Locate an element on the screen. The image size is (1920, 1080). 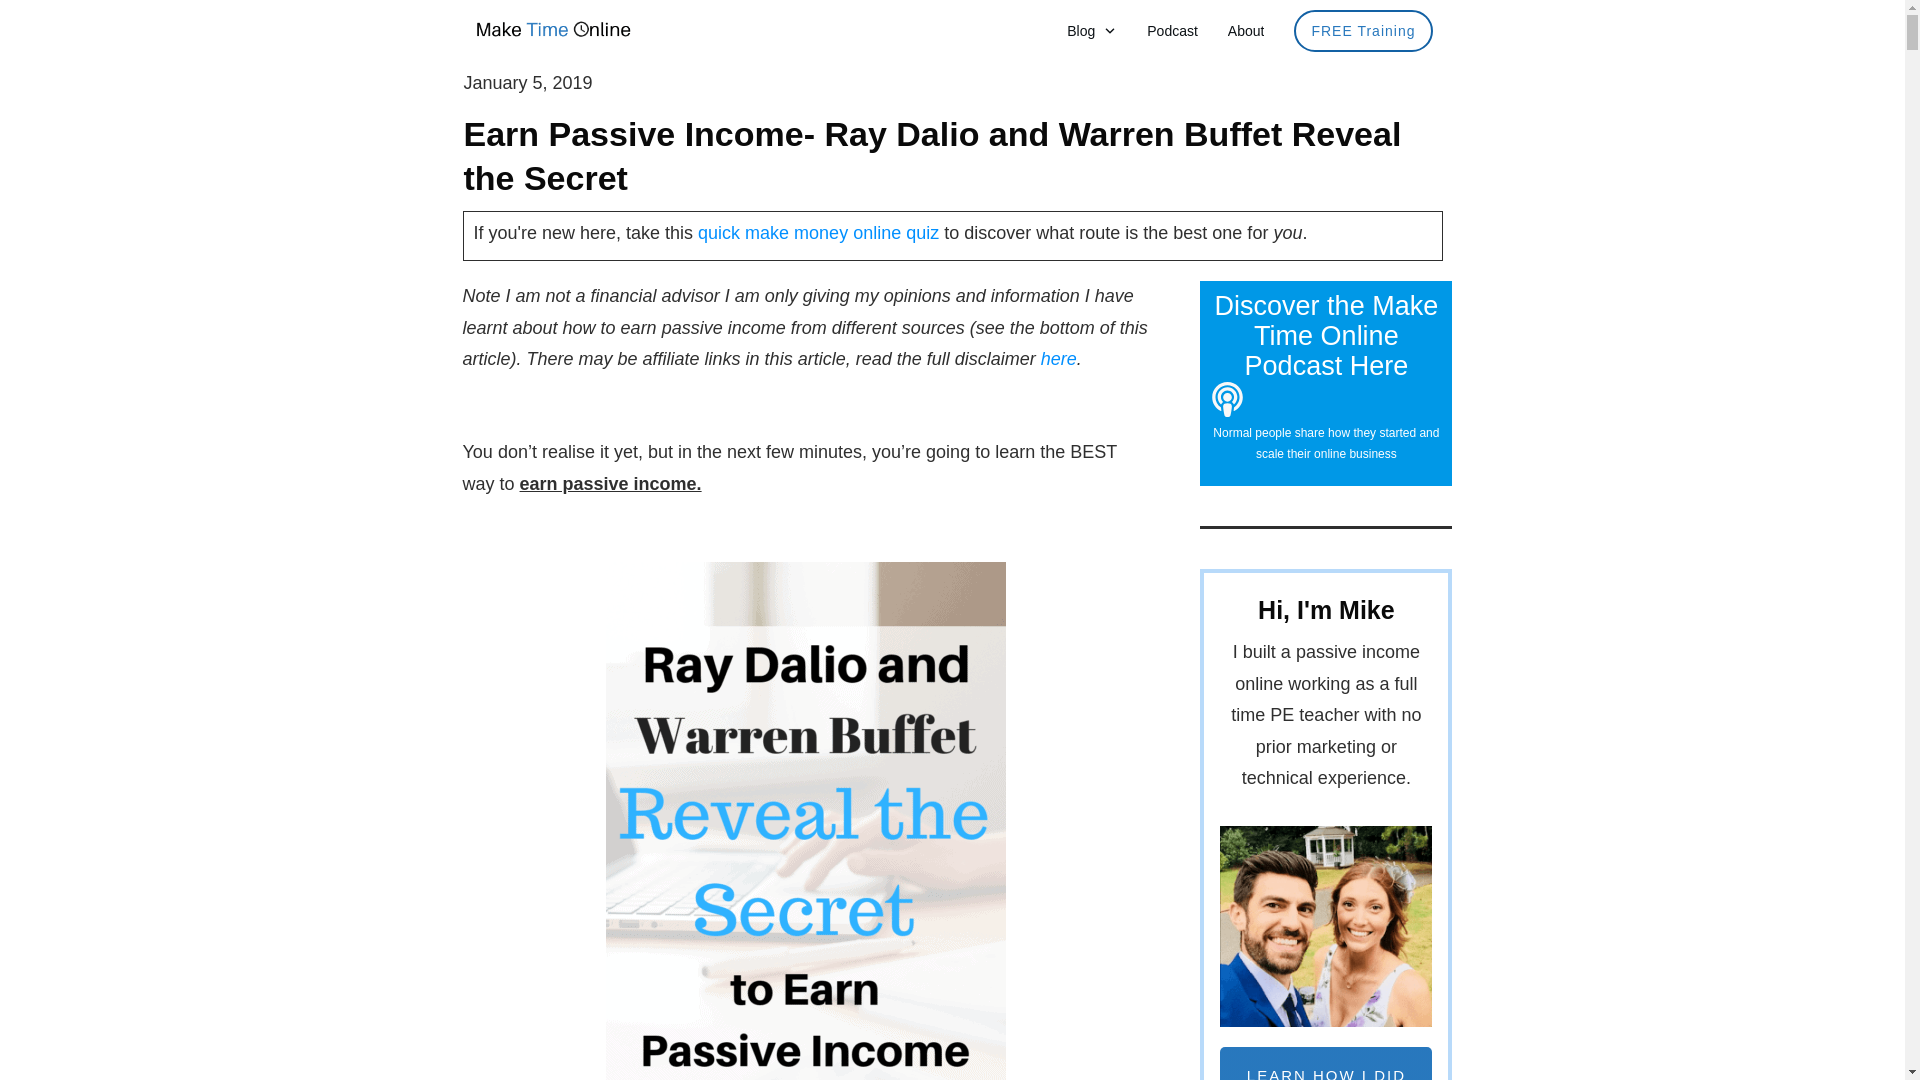
Podcast is located at coordinates (1172, 31).